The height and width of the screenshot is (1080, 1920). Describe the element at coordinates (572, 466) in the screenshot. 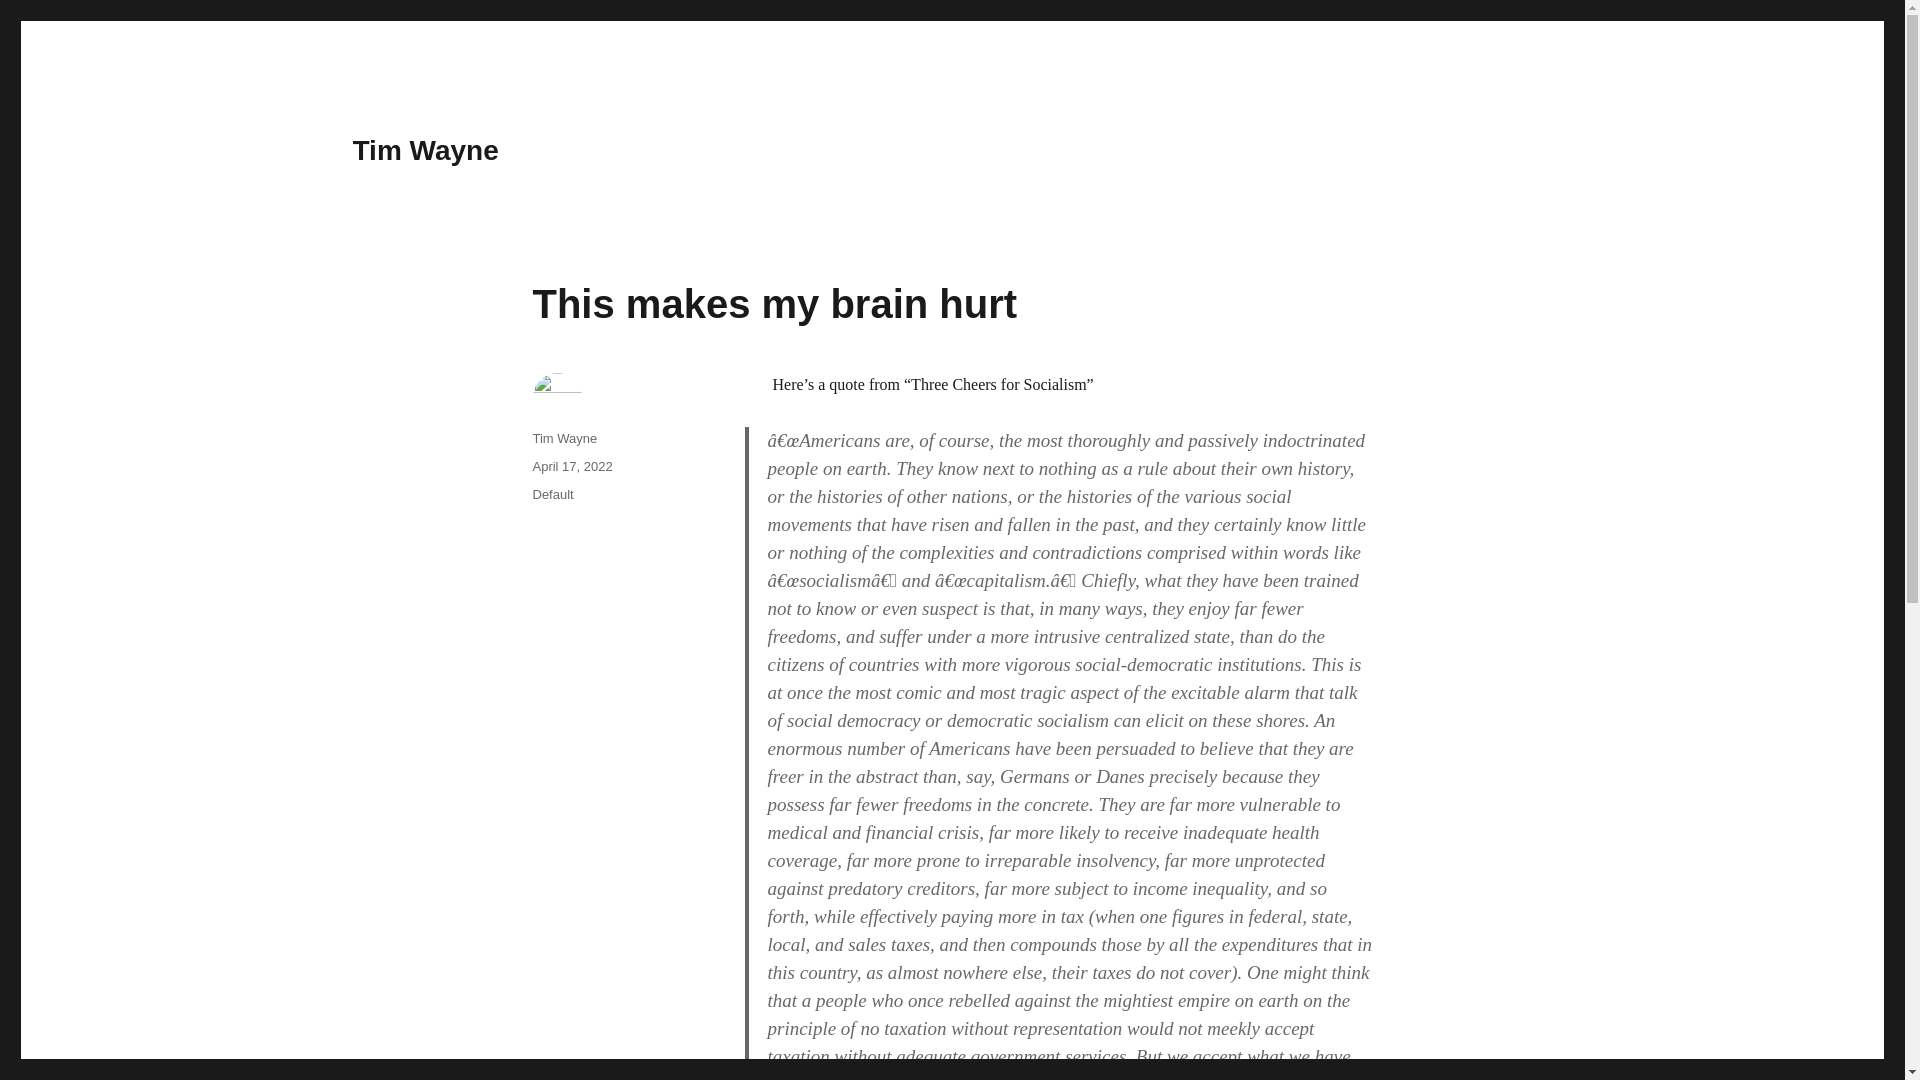

I see `April 17, 2022` at that location.